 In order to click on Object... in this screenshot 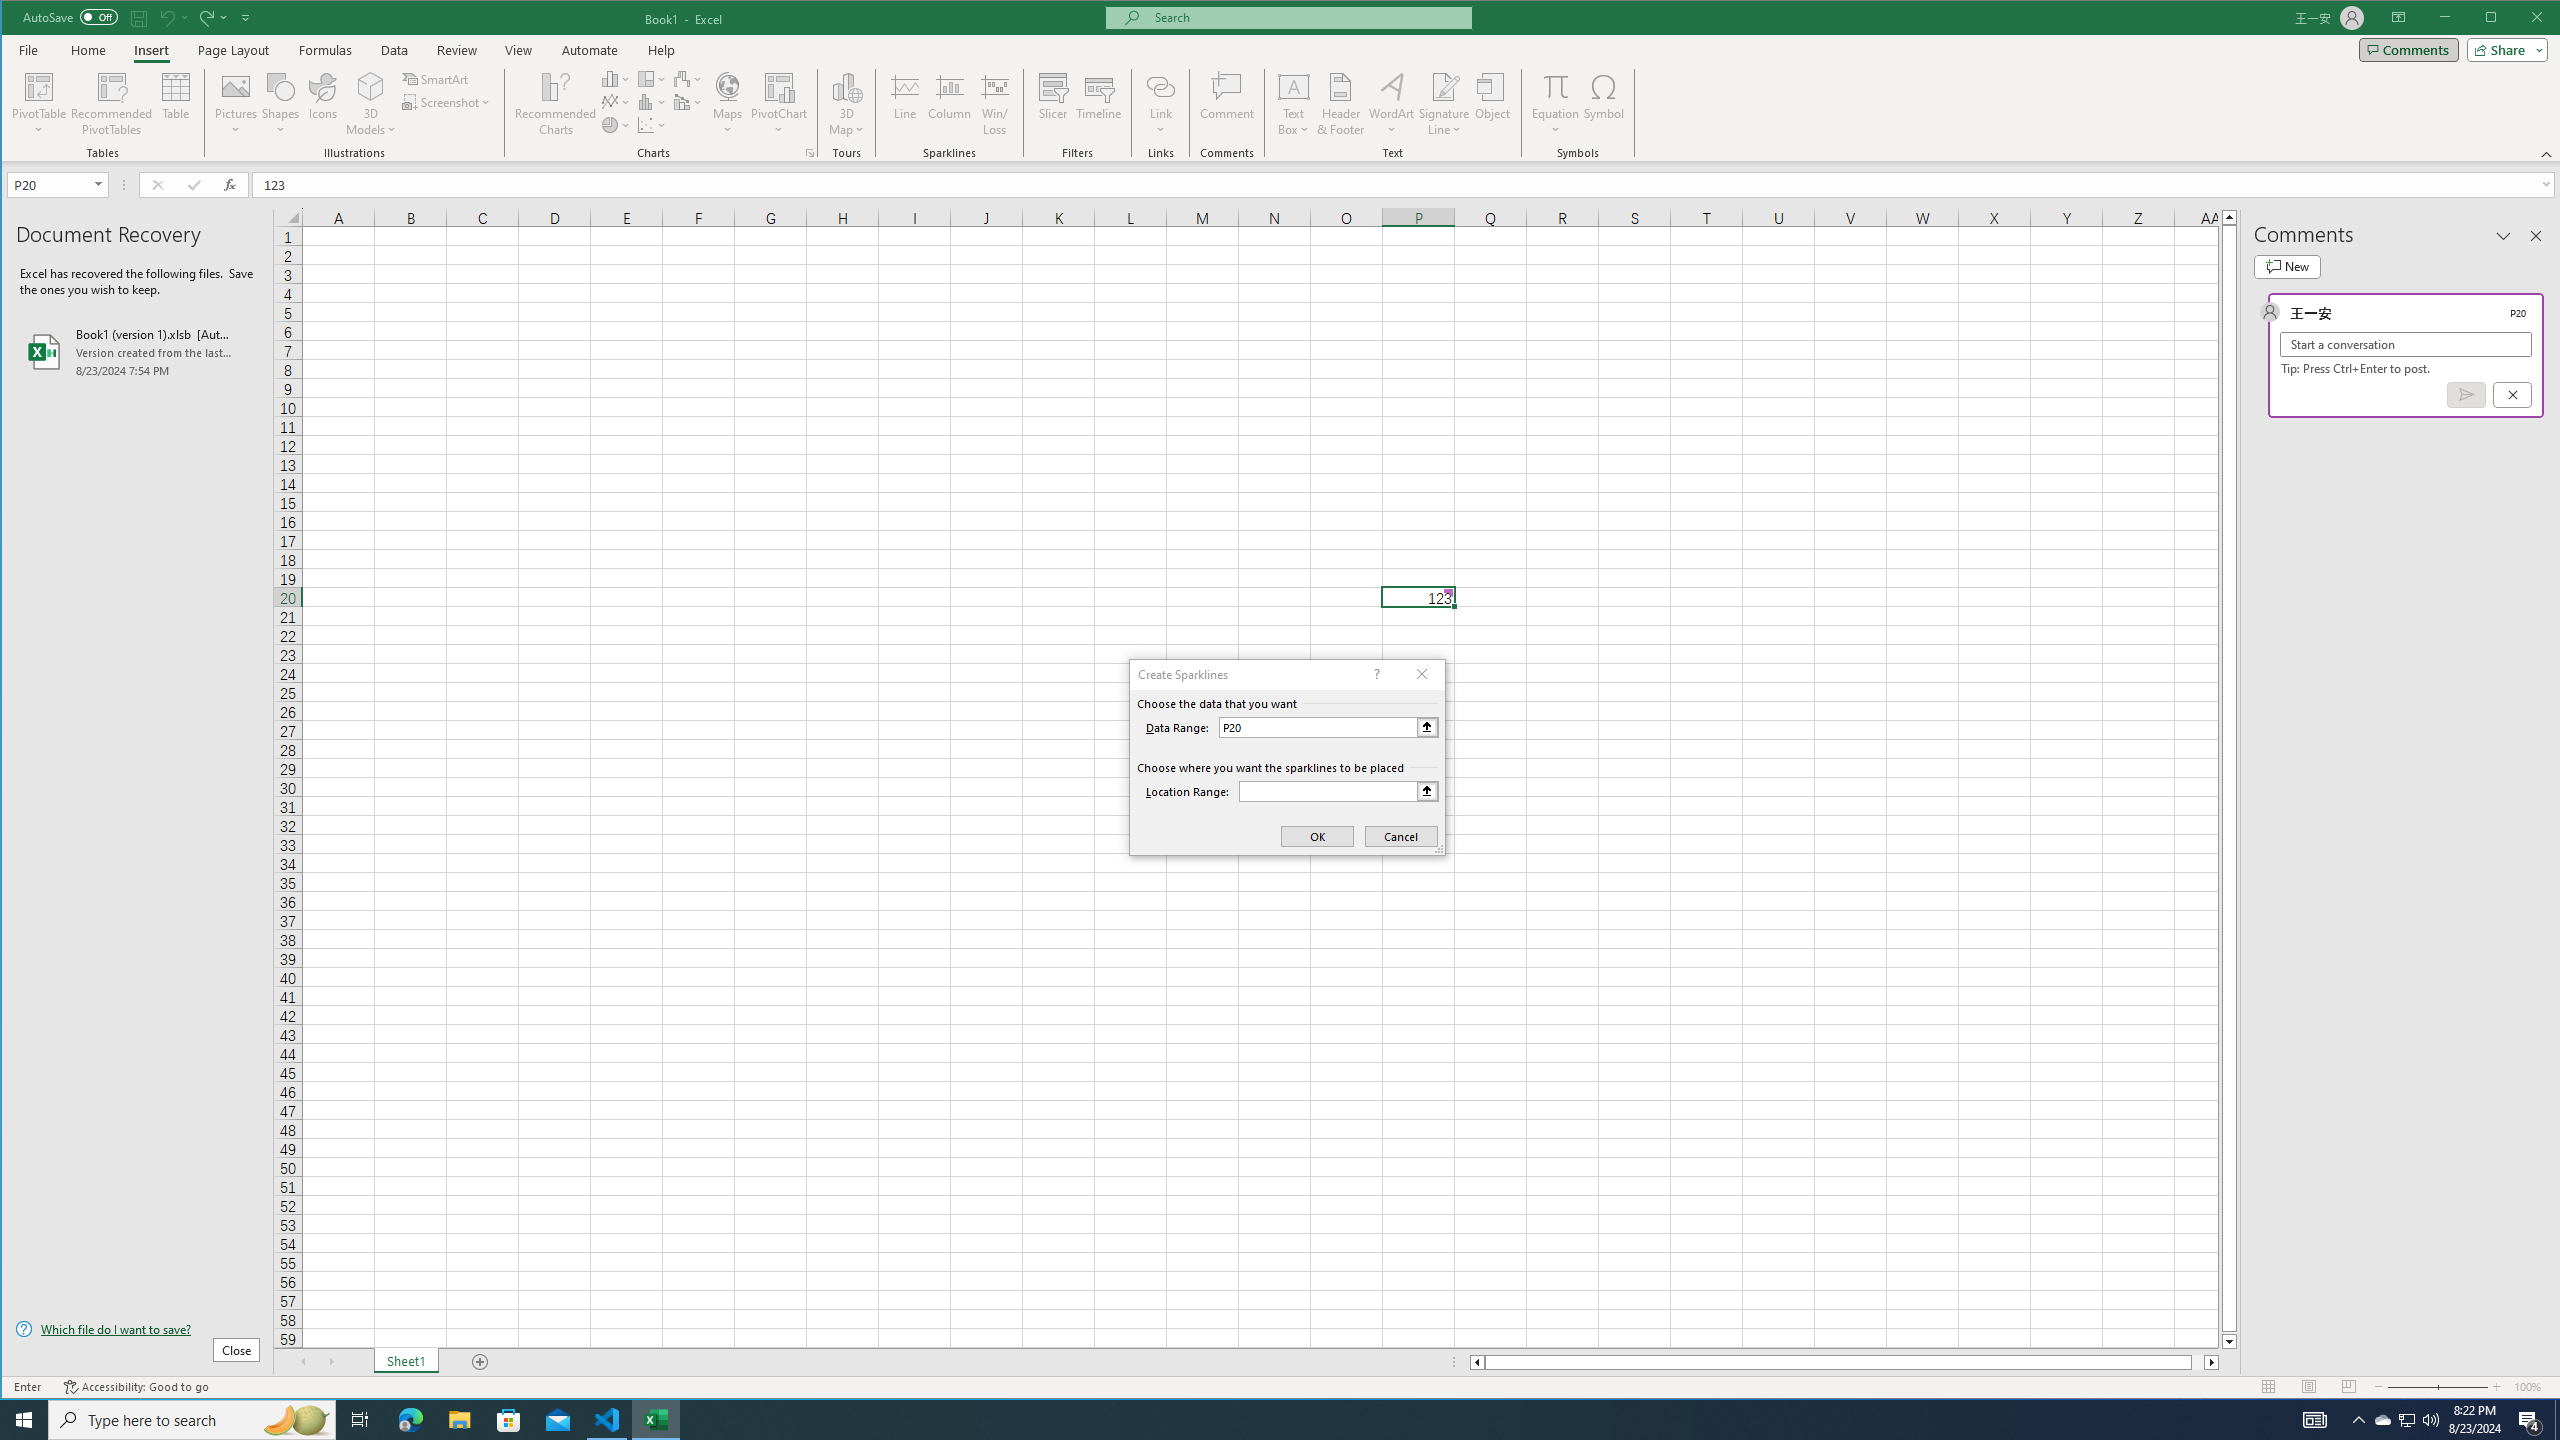, I will do `click(1492, 104)`.